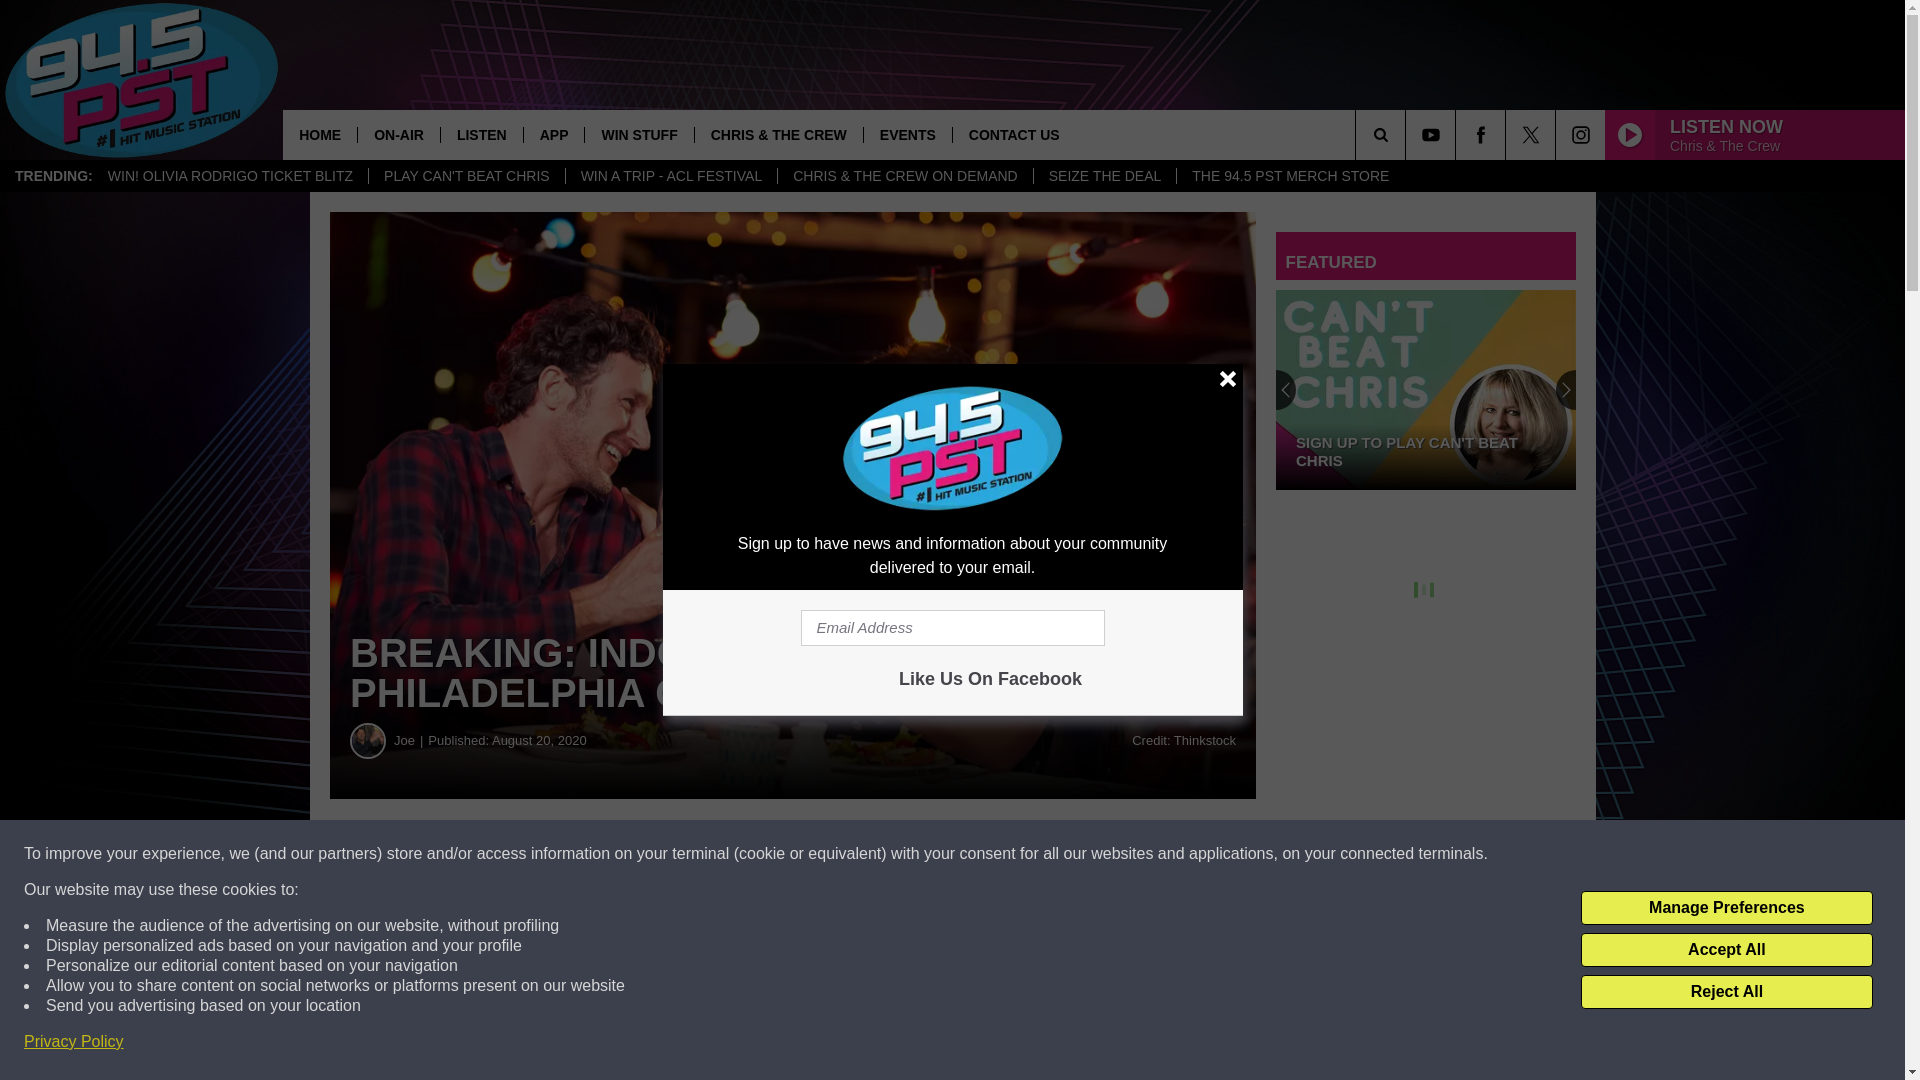 The height and width of the screenshot is (1080, 1920). Describe the element at coordinates (1039, 854) in the screenshot. I see `Print this page` at that location.